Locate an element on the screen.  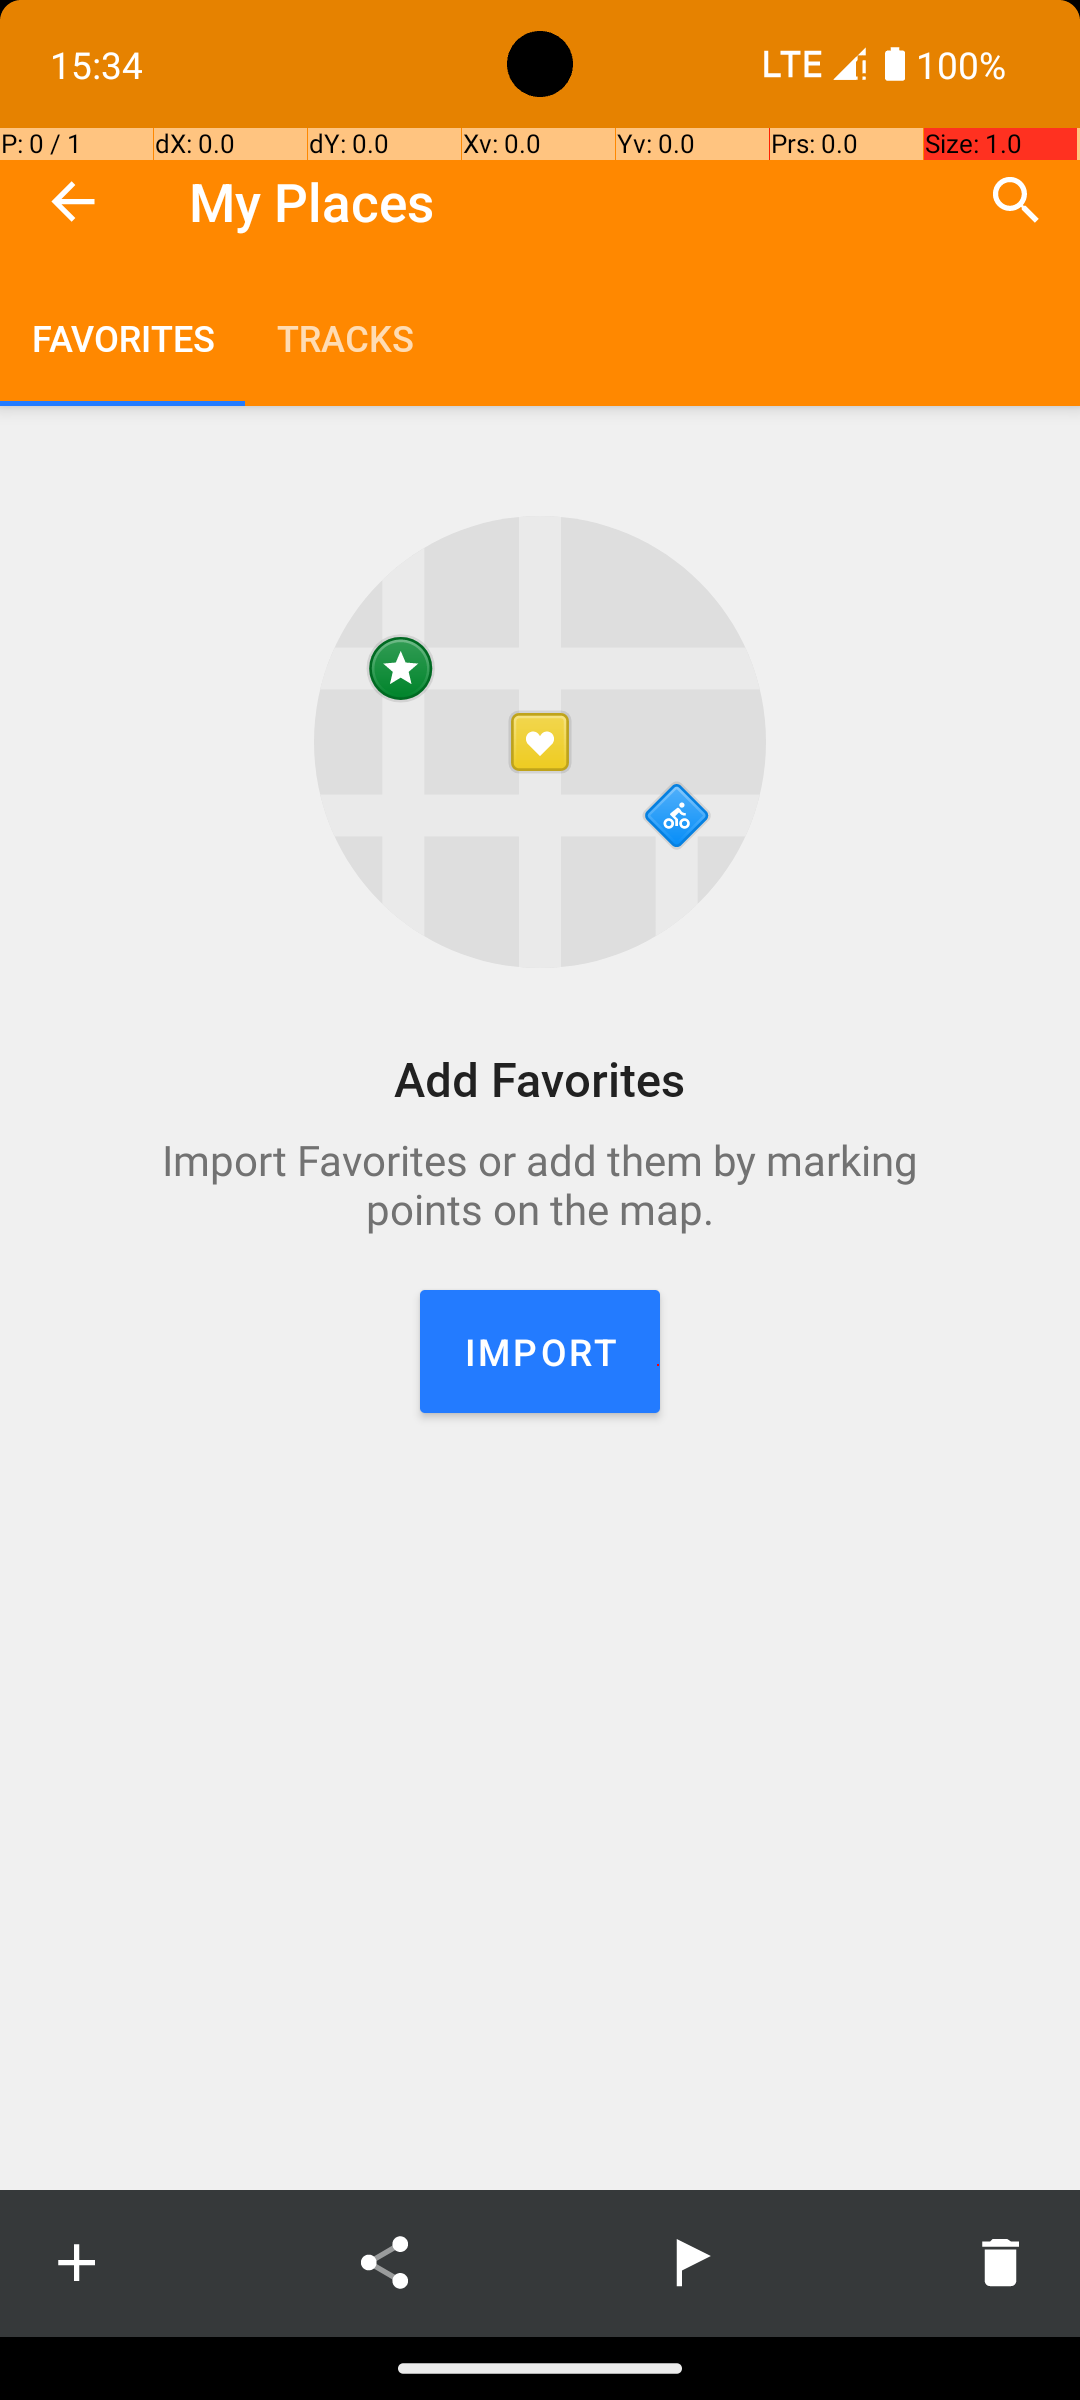
My Places is located at coordinates (312, 202).